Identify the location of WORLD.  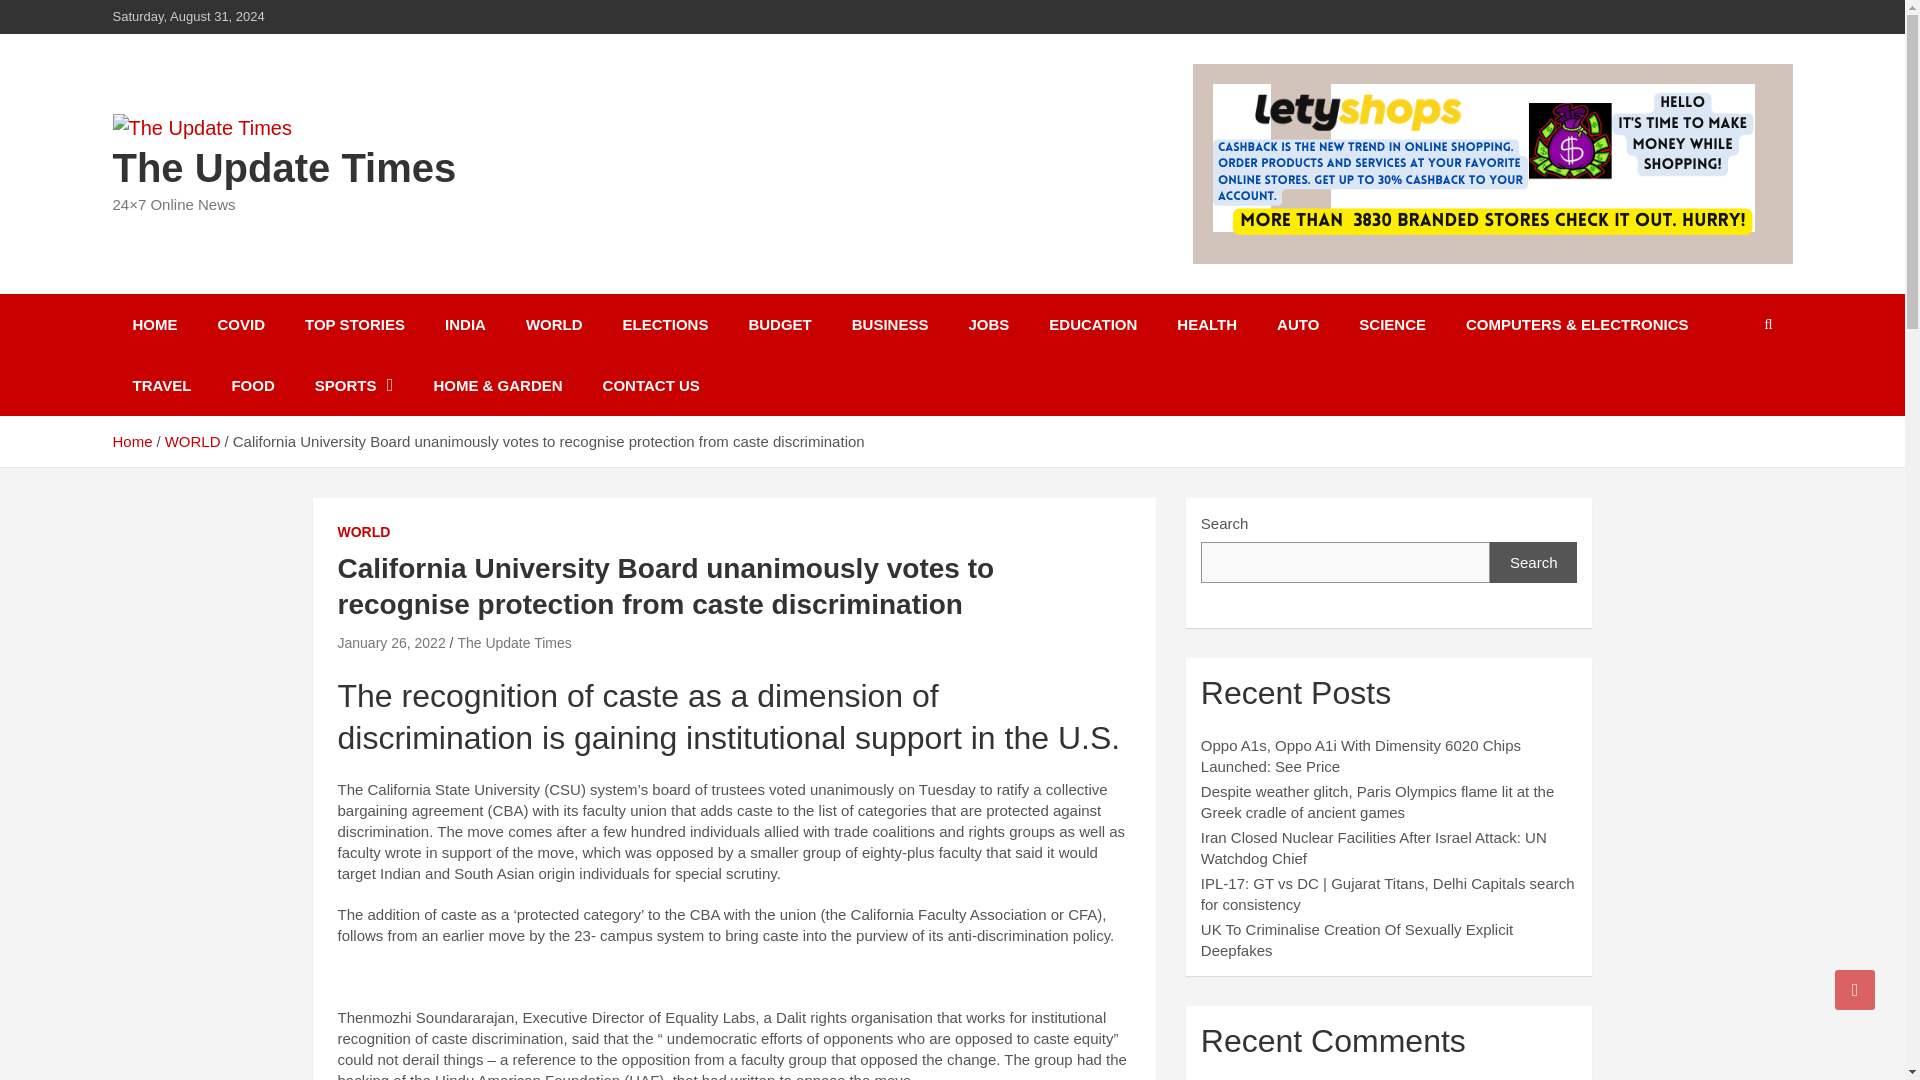
(192, 442).